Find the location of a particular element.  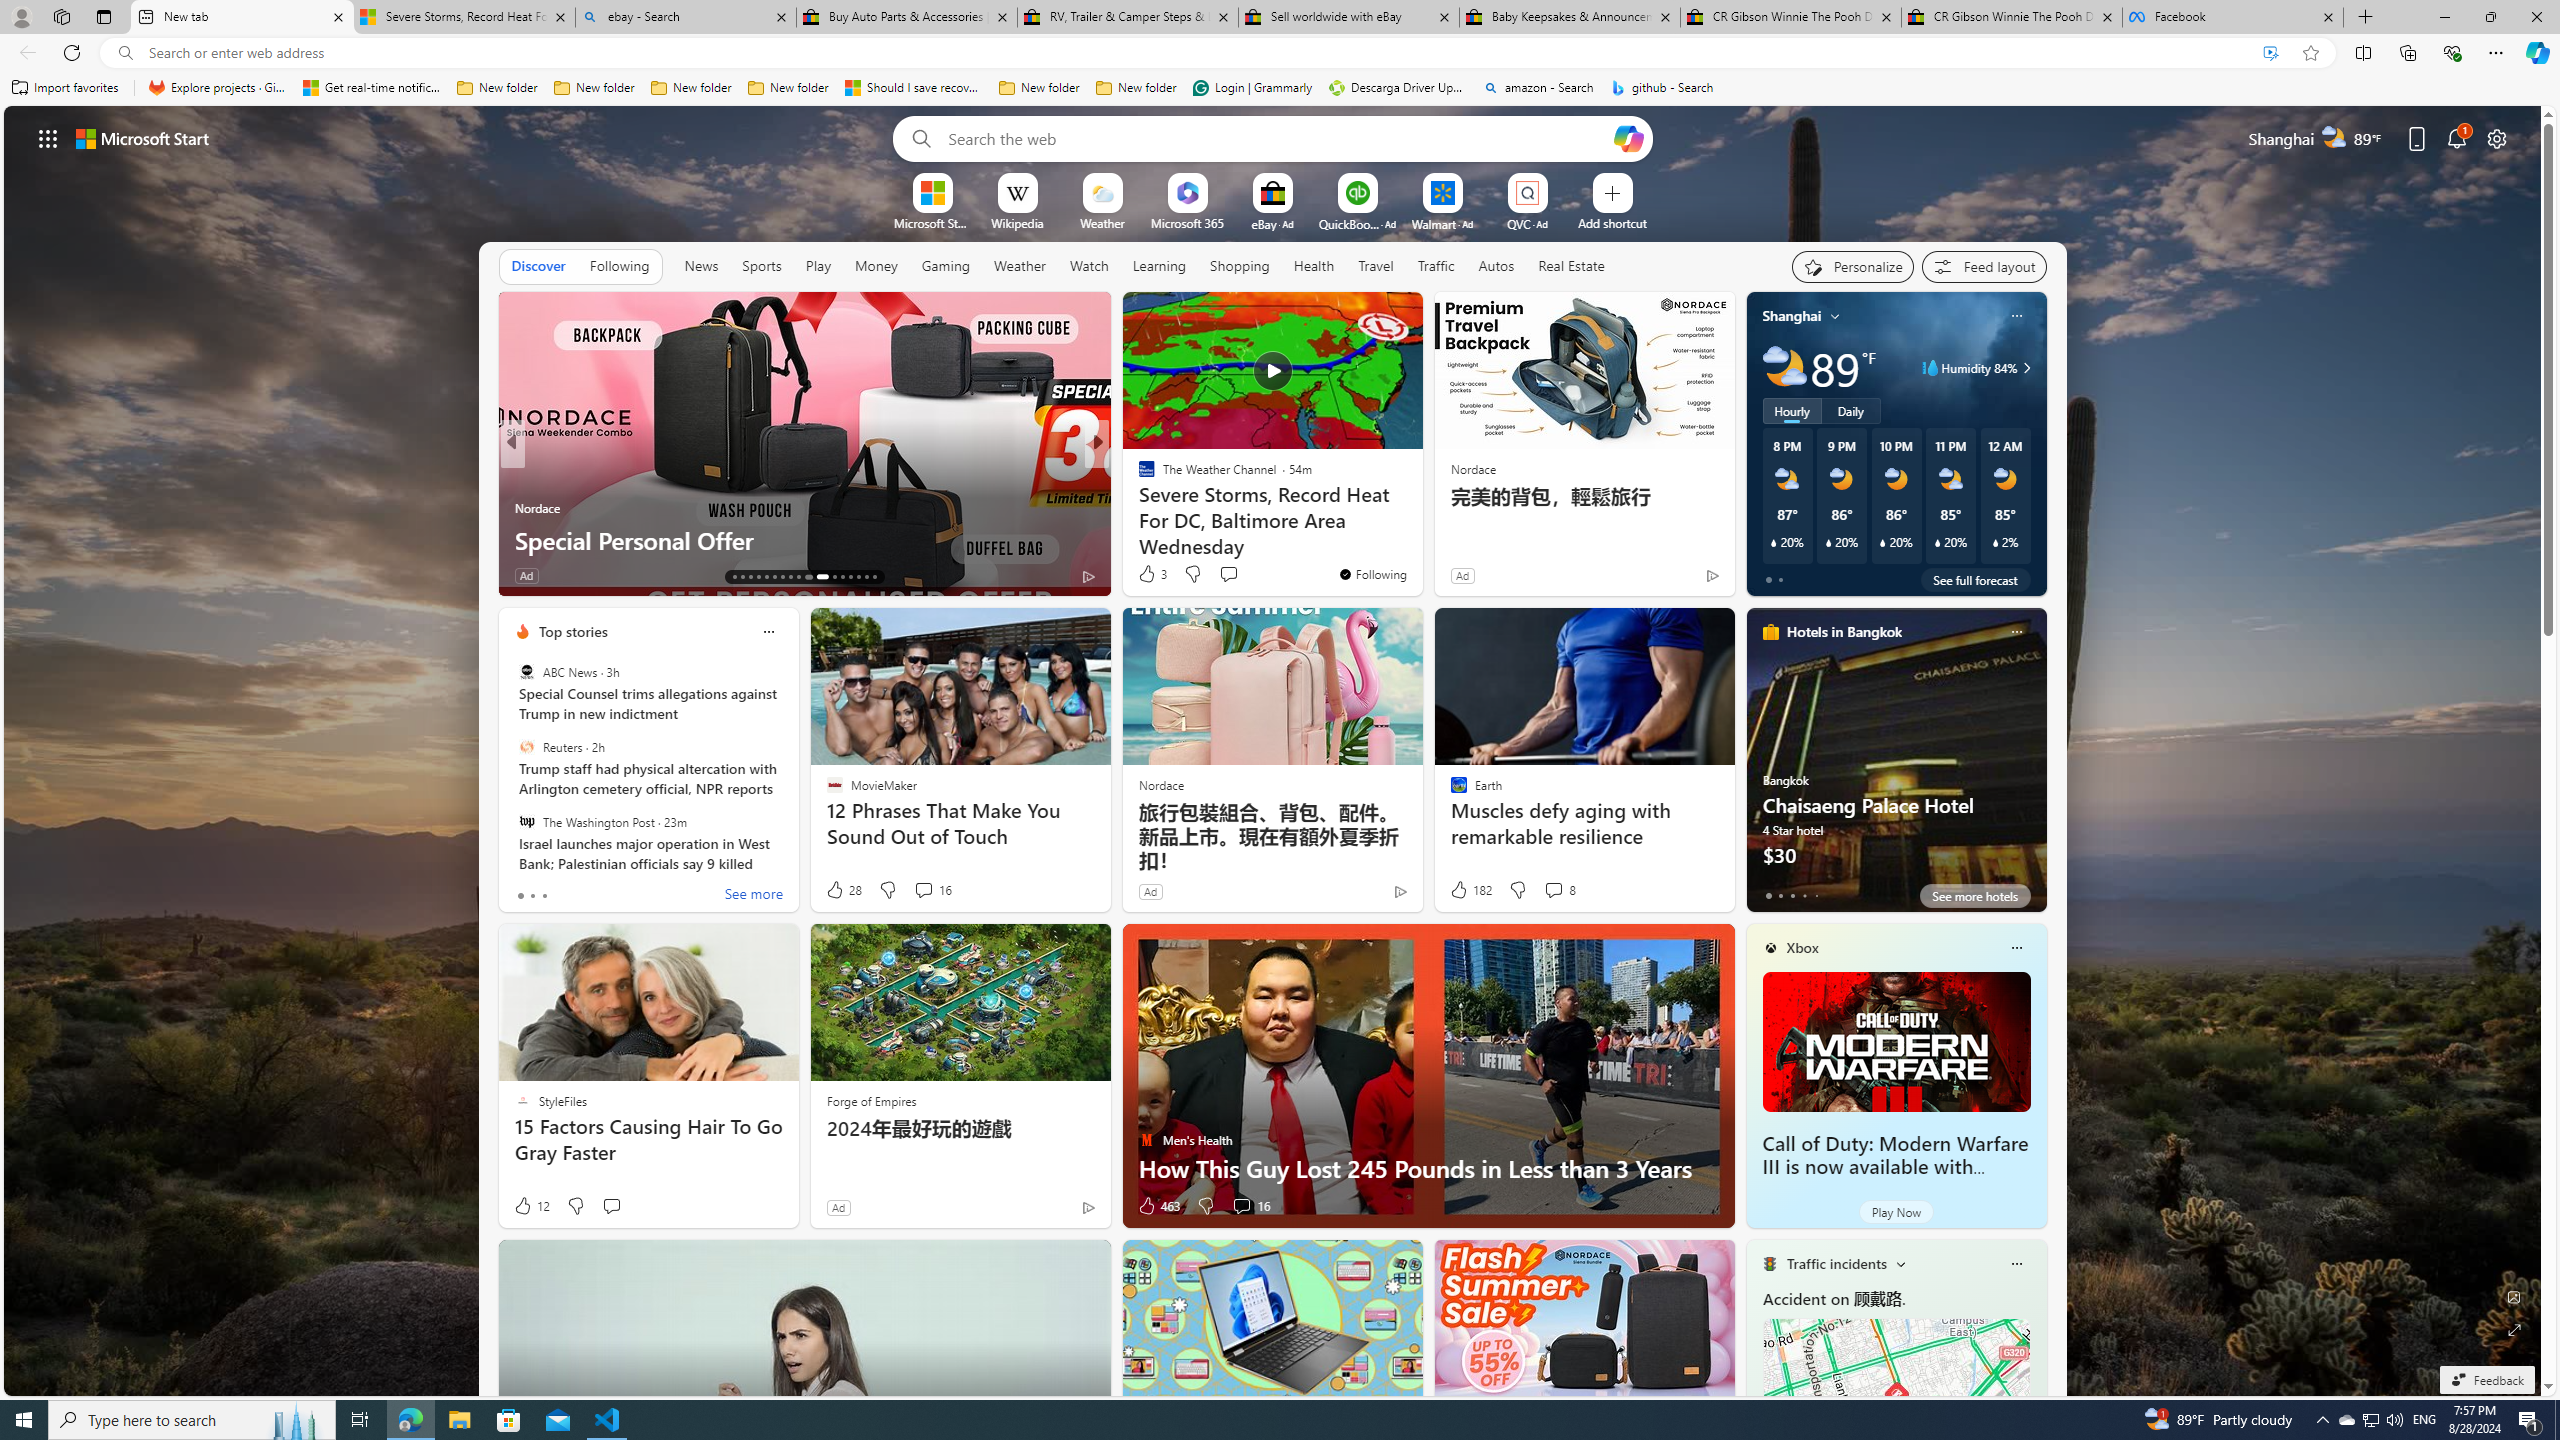

Enter your search term is located at coordinates (1277, 138).